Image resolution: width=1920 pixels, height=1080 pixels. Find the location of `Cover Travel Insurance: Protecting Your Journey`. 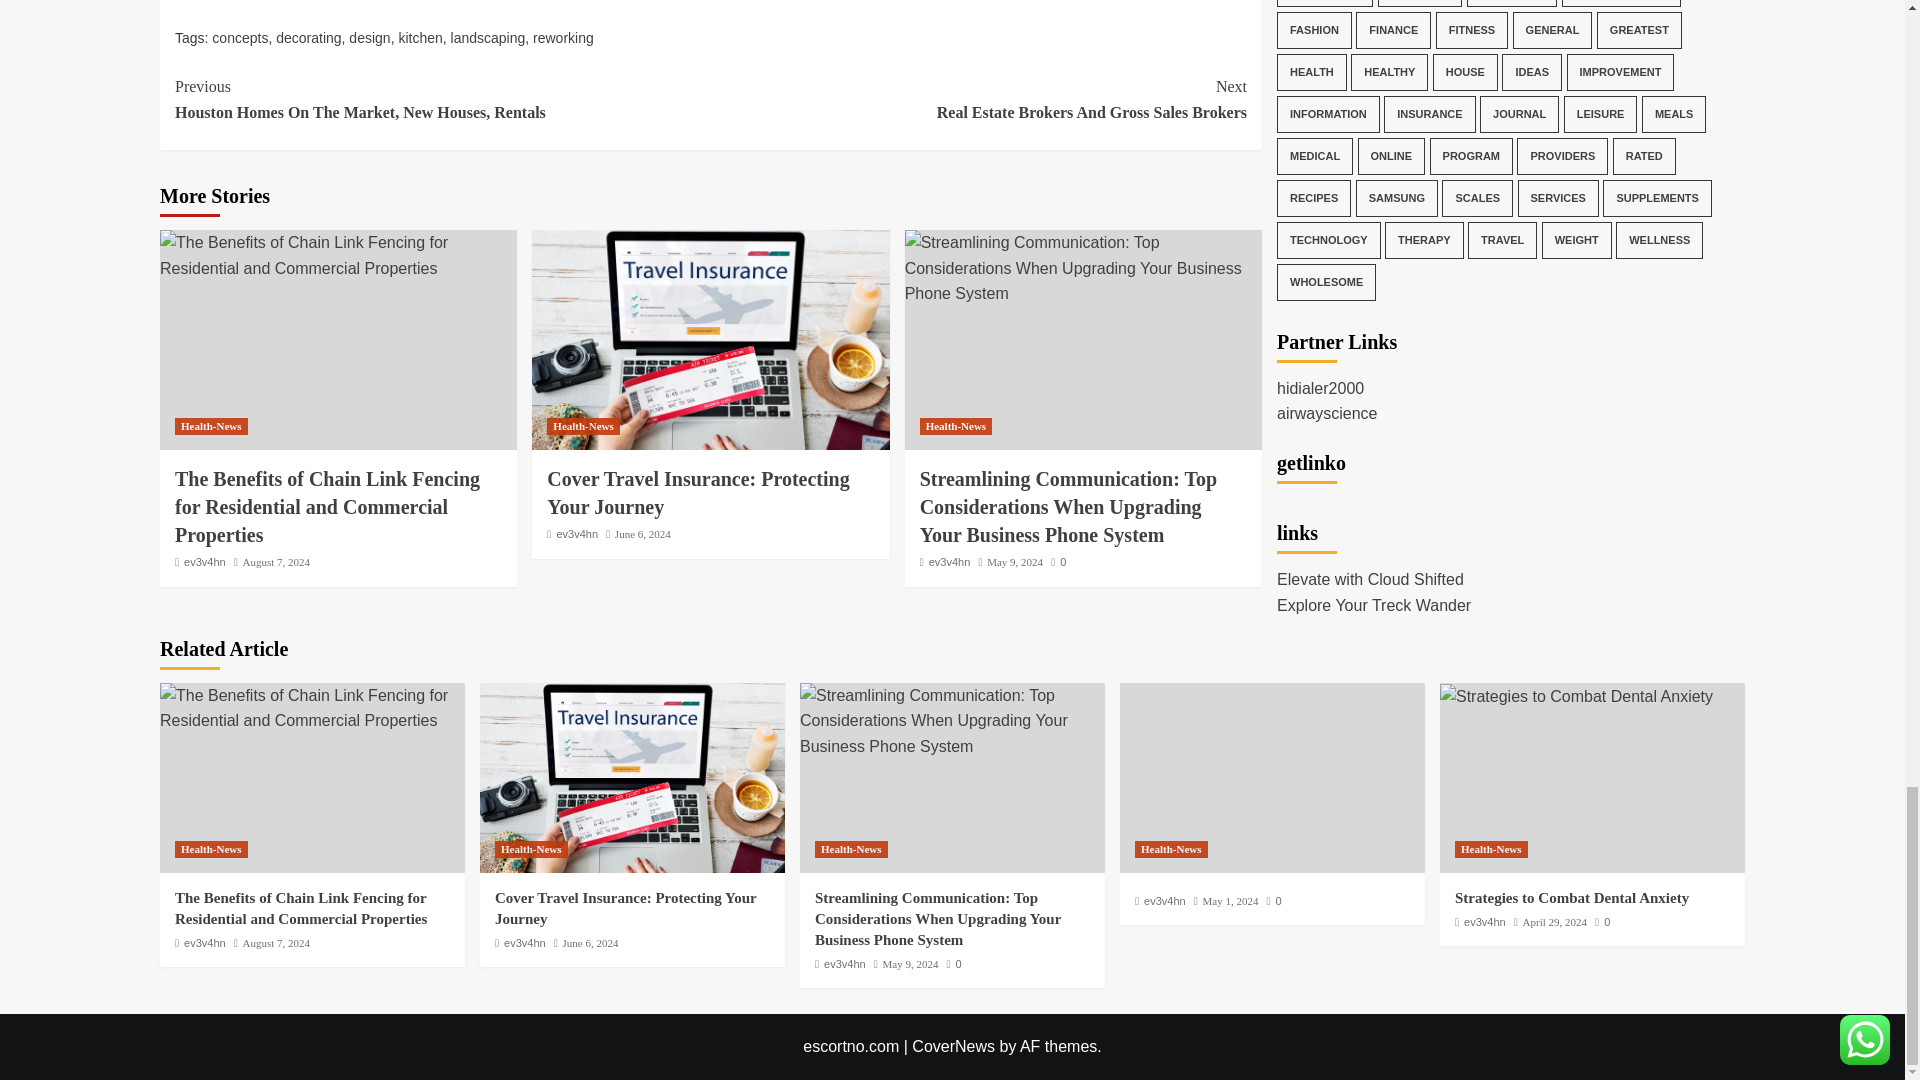

Cover Travel Insurance: Protecting Your Journey is located at coordinates (710, 340).